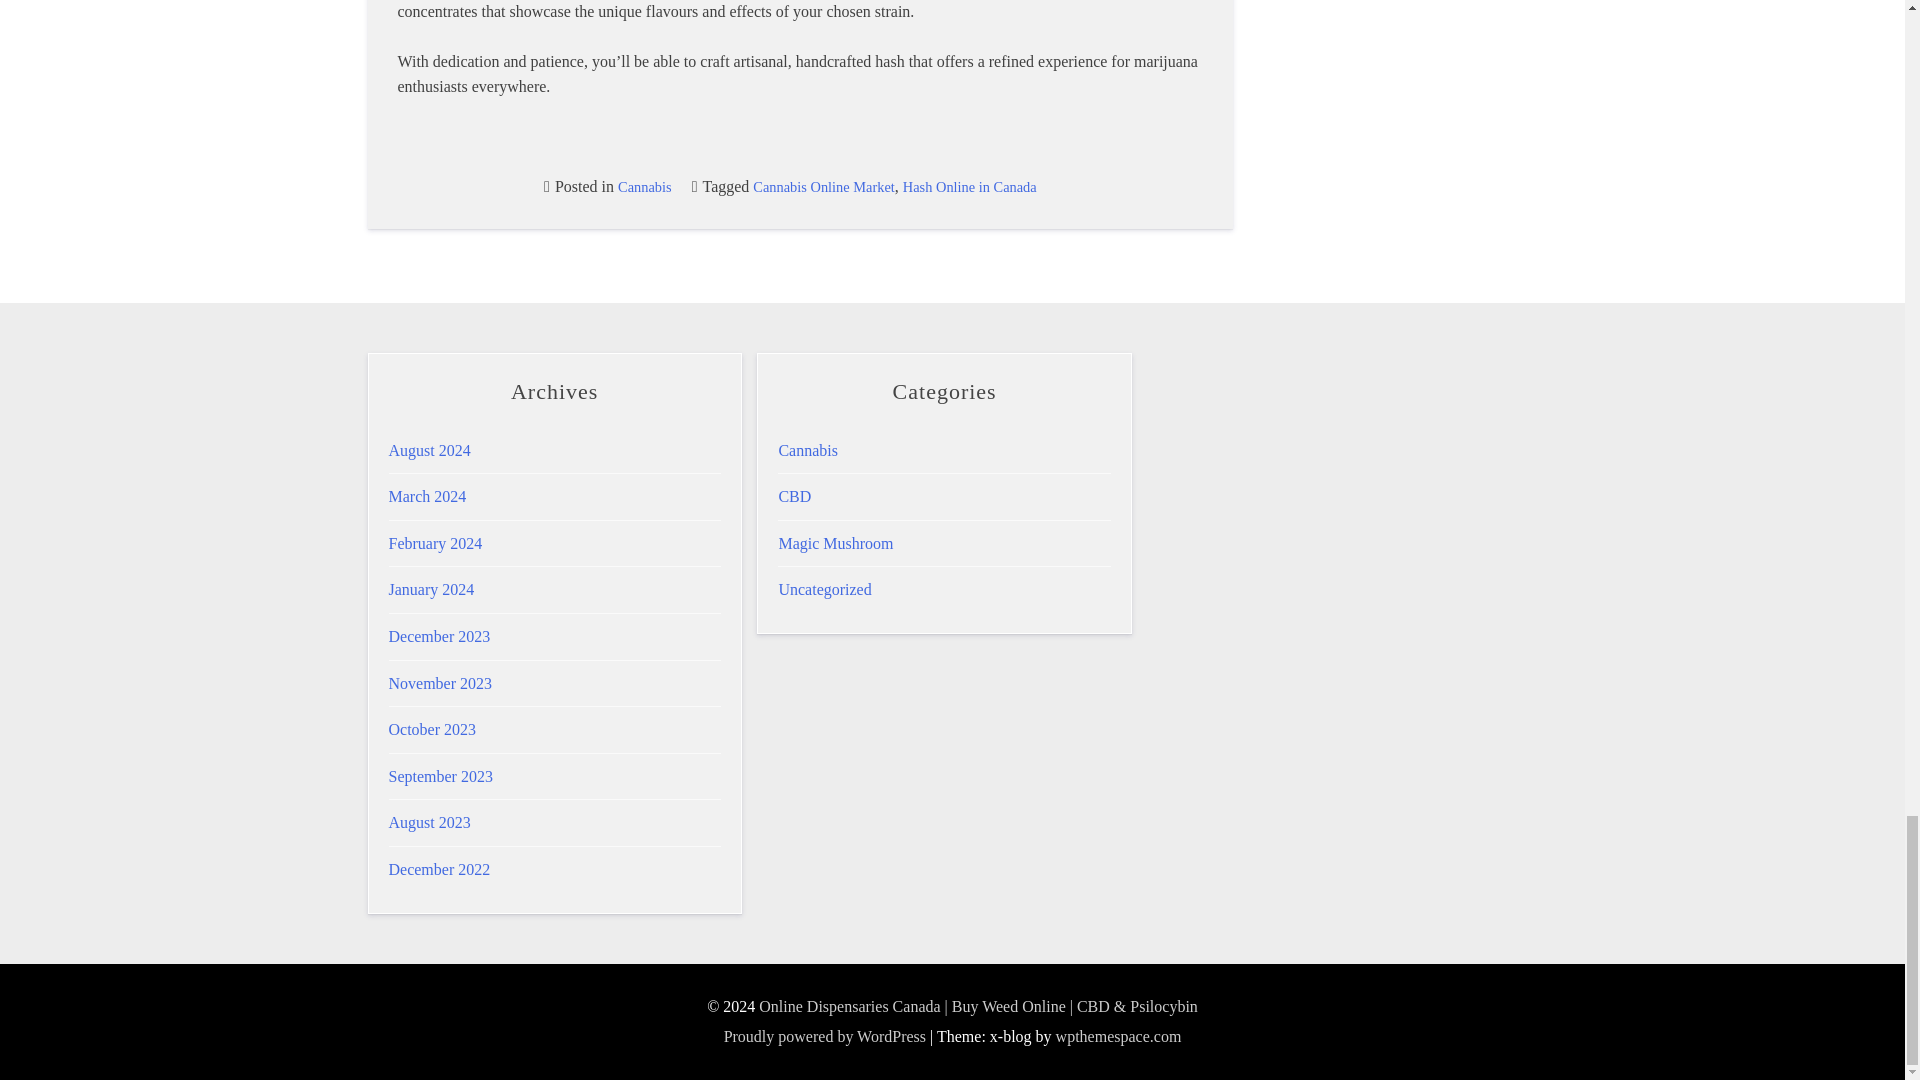 The width and height of the screenshot is (1920, 1080). I want to click on March 2024, so click(426, 496).